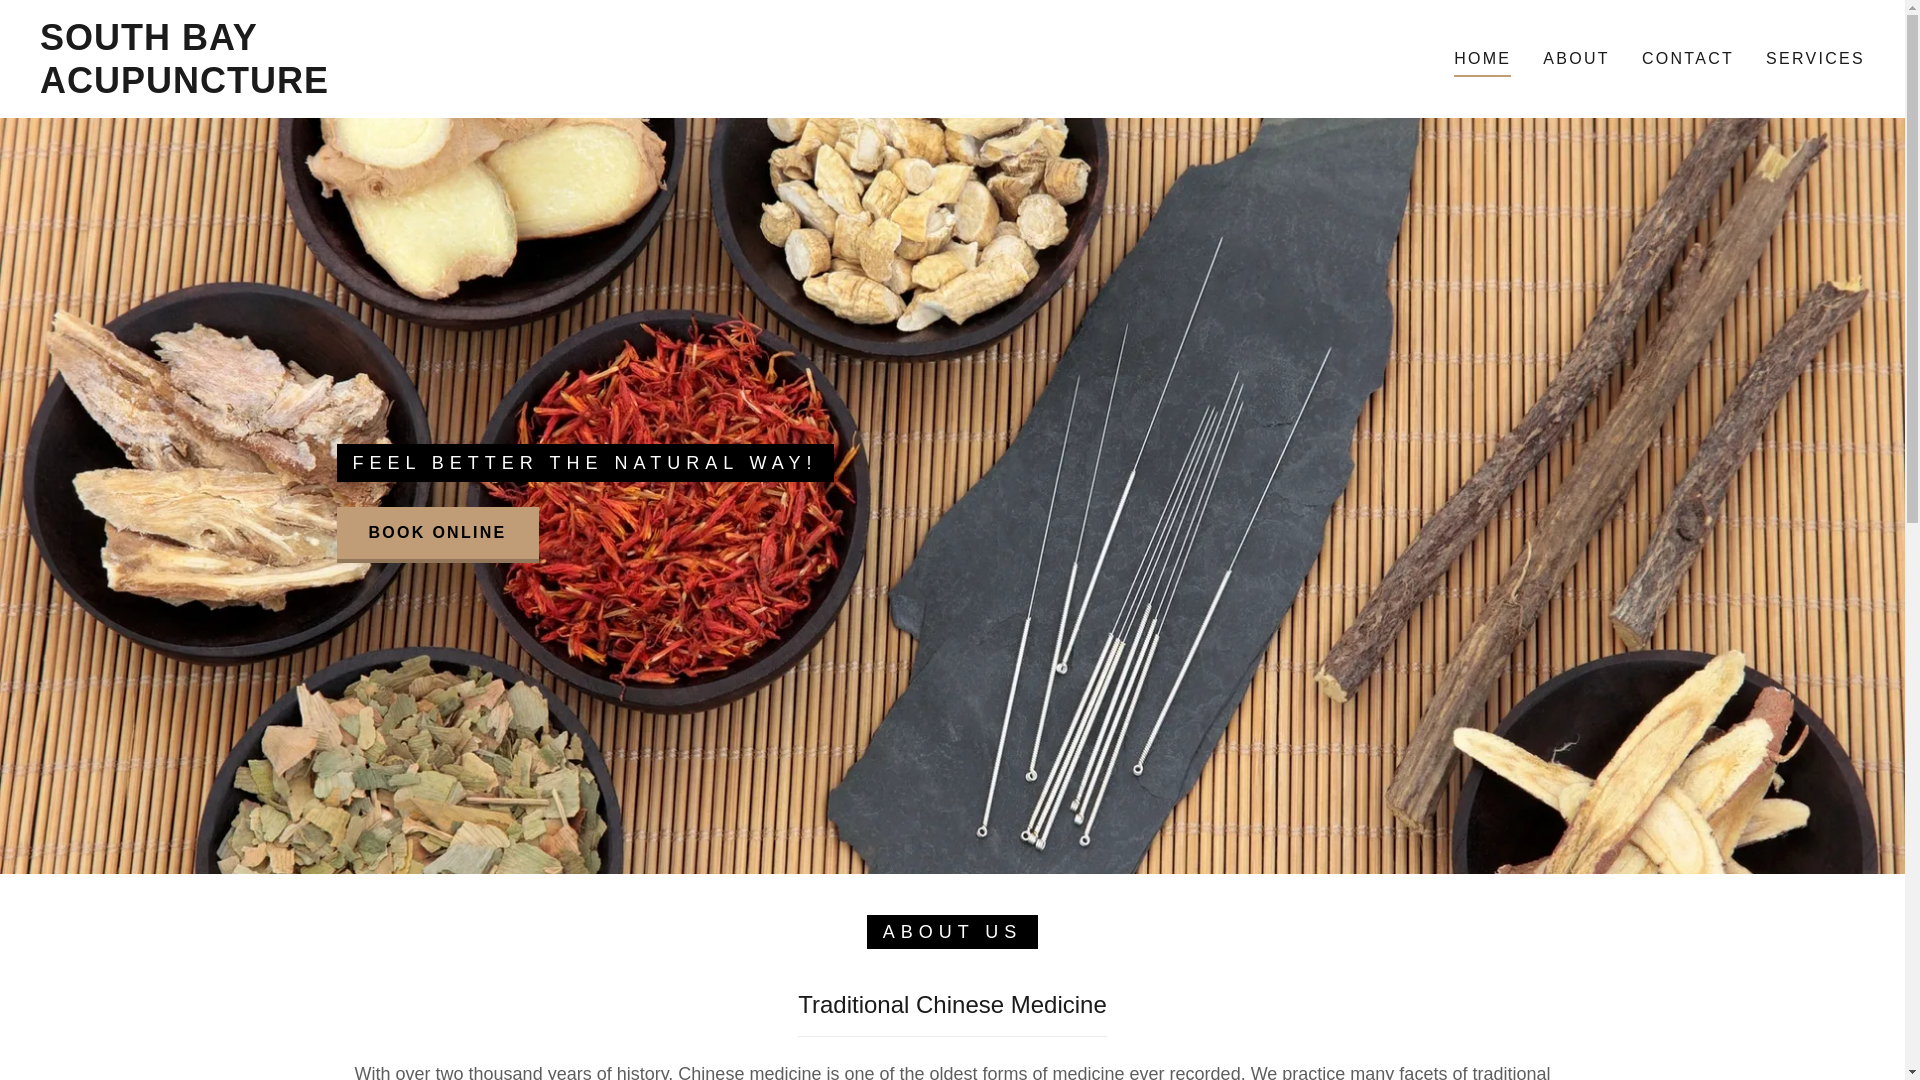 The height and width of the screenshot is (1080, 1920). Describe the element at coordinates (1482, 62) in the screenshot. I see `HOME` at that location.